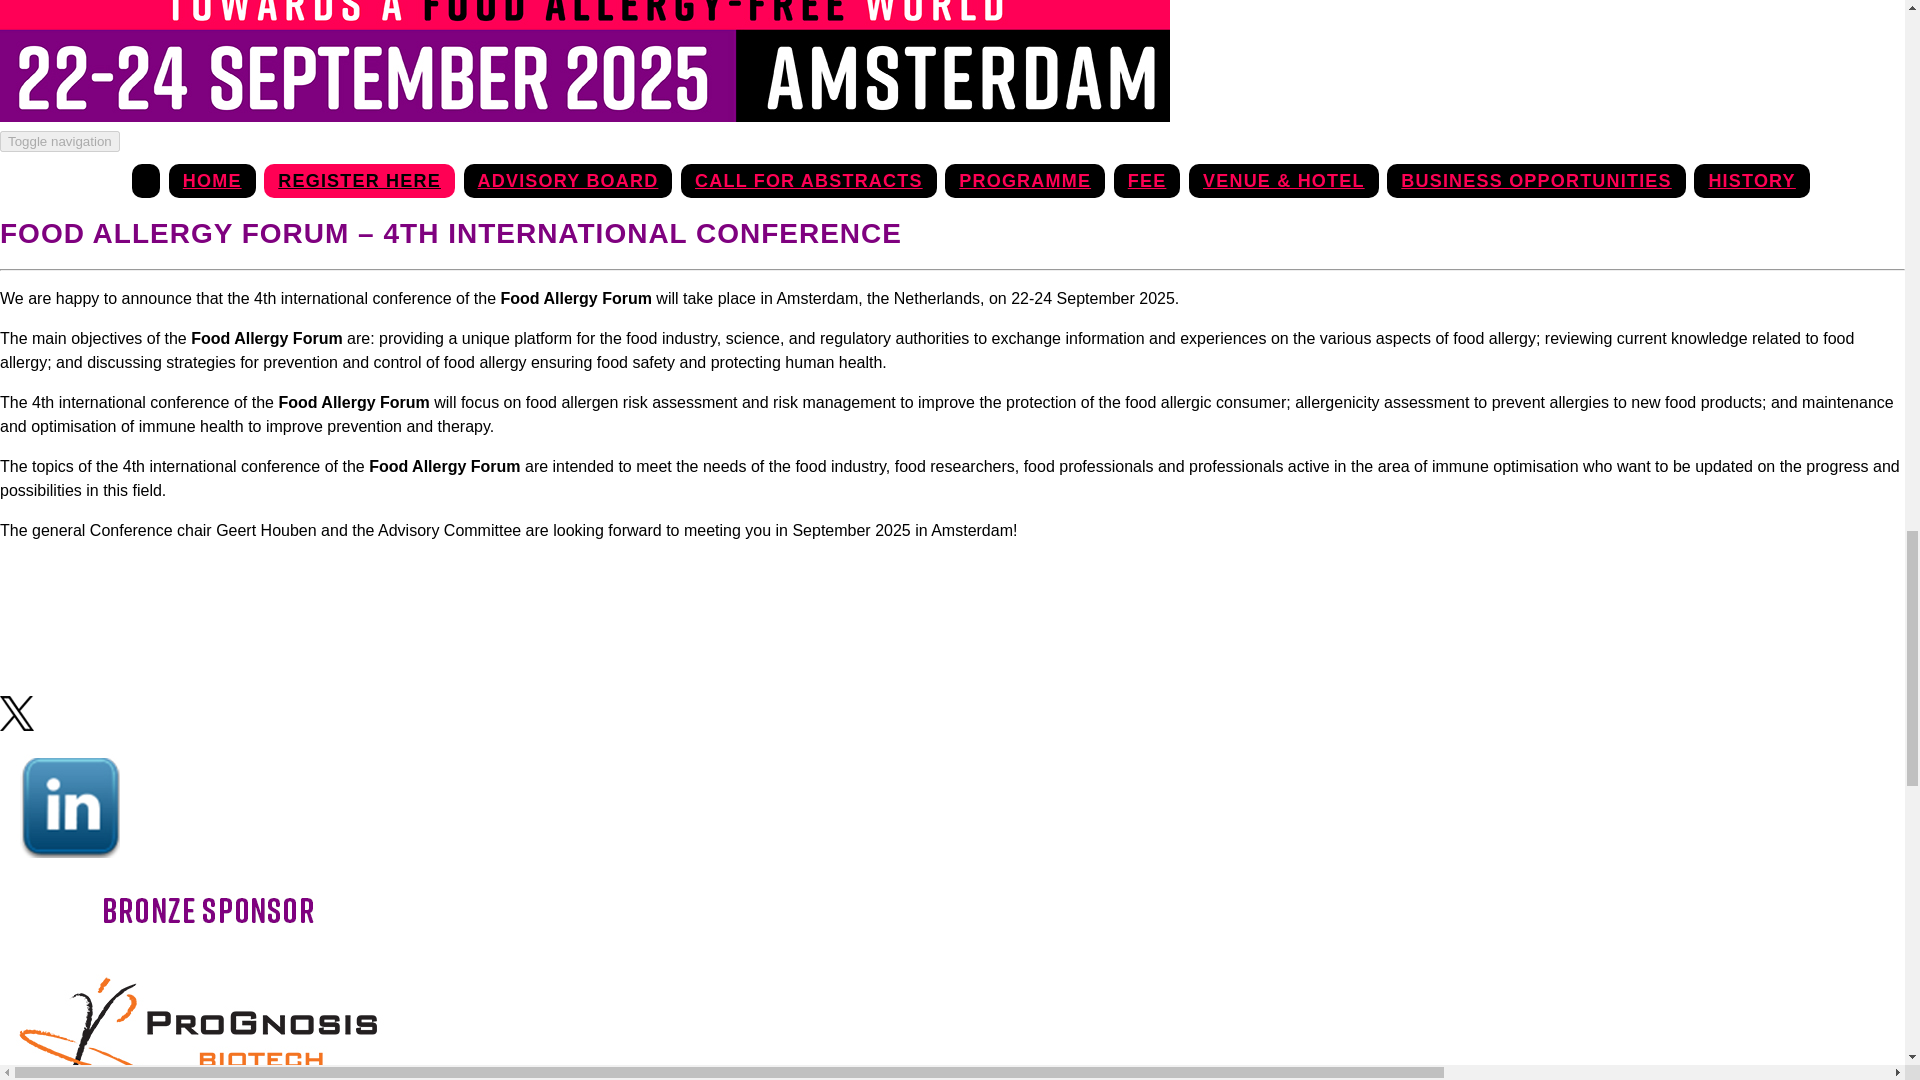  What do you see at coordinates (568, 180) in the screenshot?
I see `ADVISORY BOARD` at bounding box center [568, 180].